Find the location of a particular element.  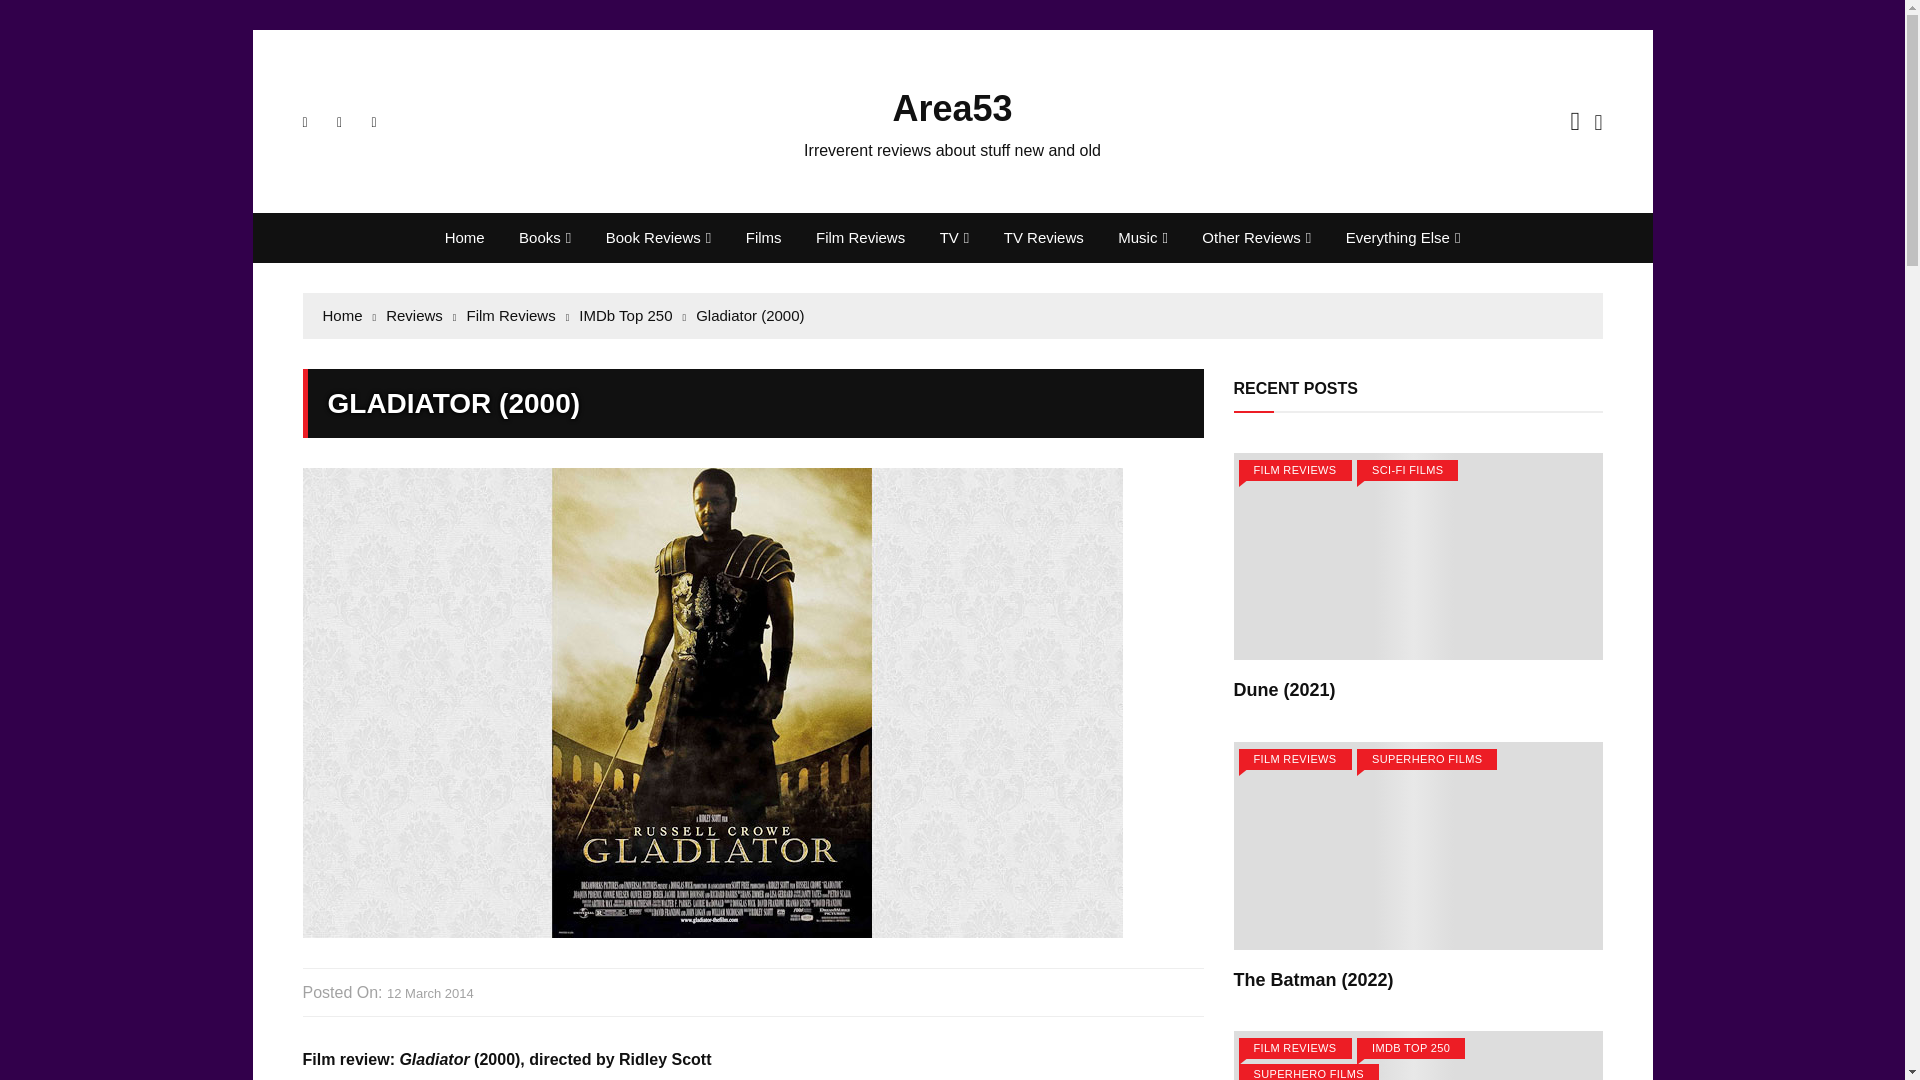

Home is located at coordinates (464, 238).